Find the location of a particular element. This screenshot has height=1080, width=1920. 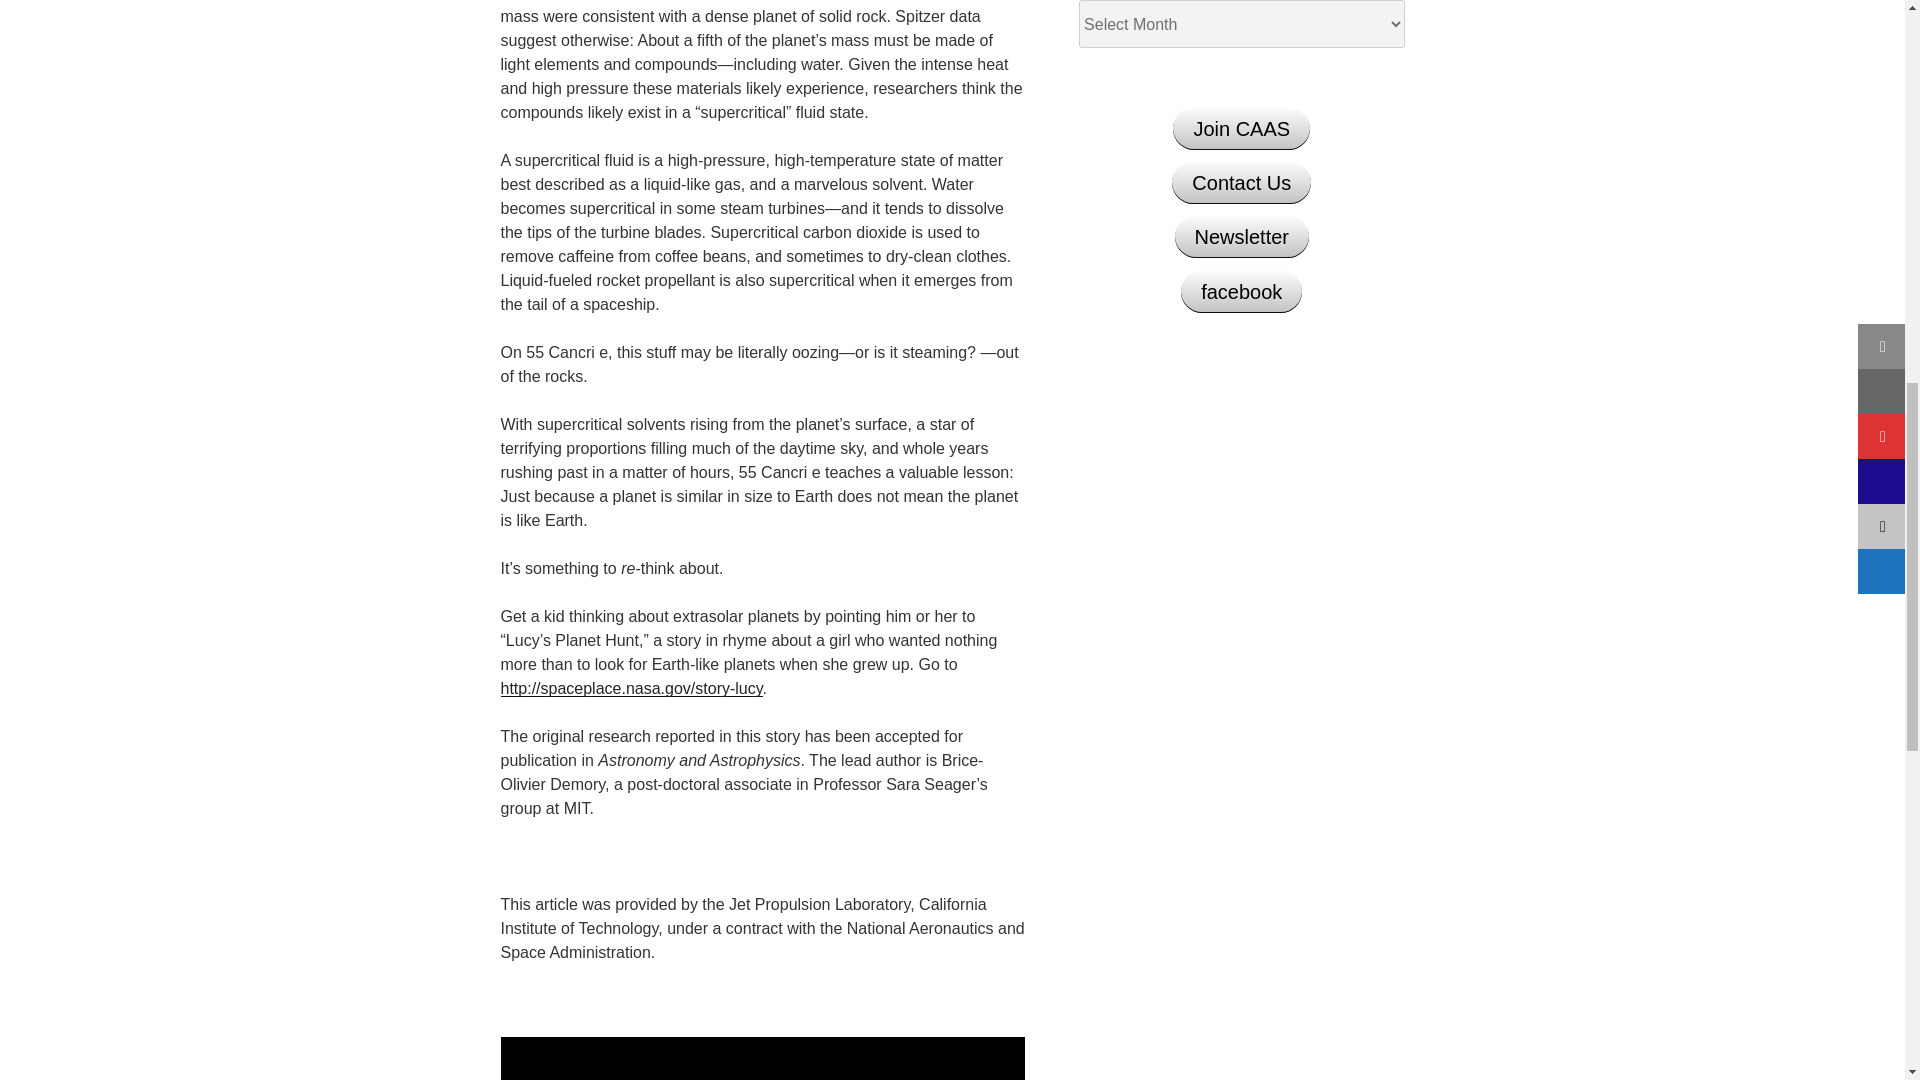

Join CAAS is located at coordinates (1241, 129).